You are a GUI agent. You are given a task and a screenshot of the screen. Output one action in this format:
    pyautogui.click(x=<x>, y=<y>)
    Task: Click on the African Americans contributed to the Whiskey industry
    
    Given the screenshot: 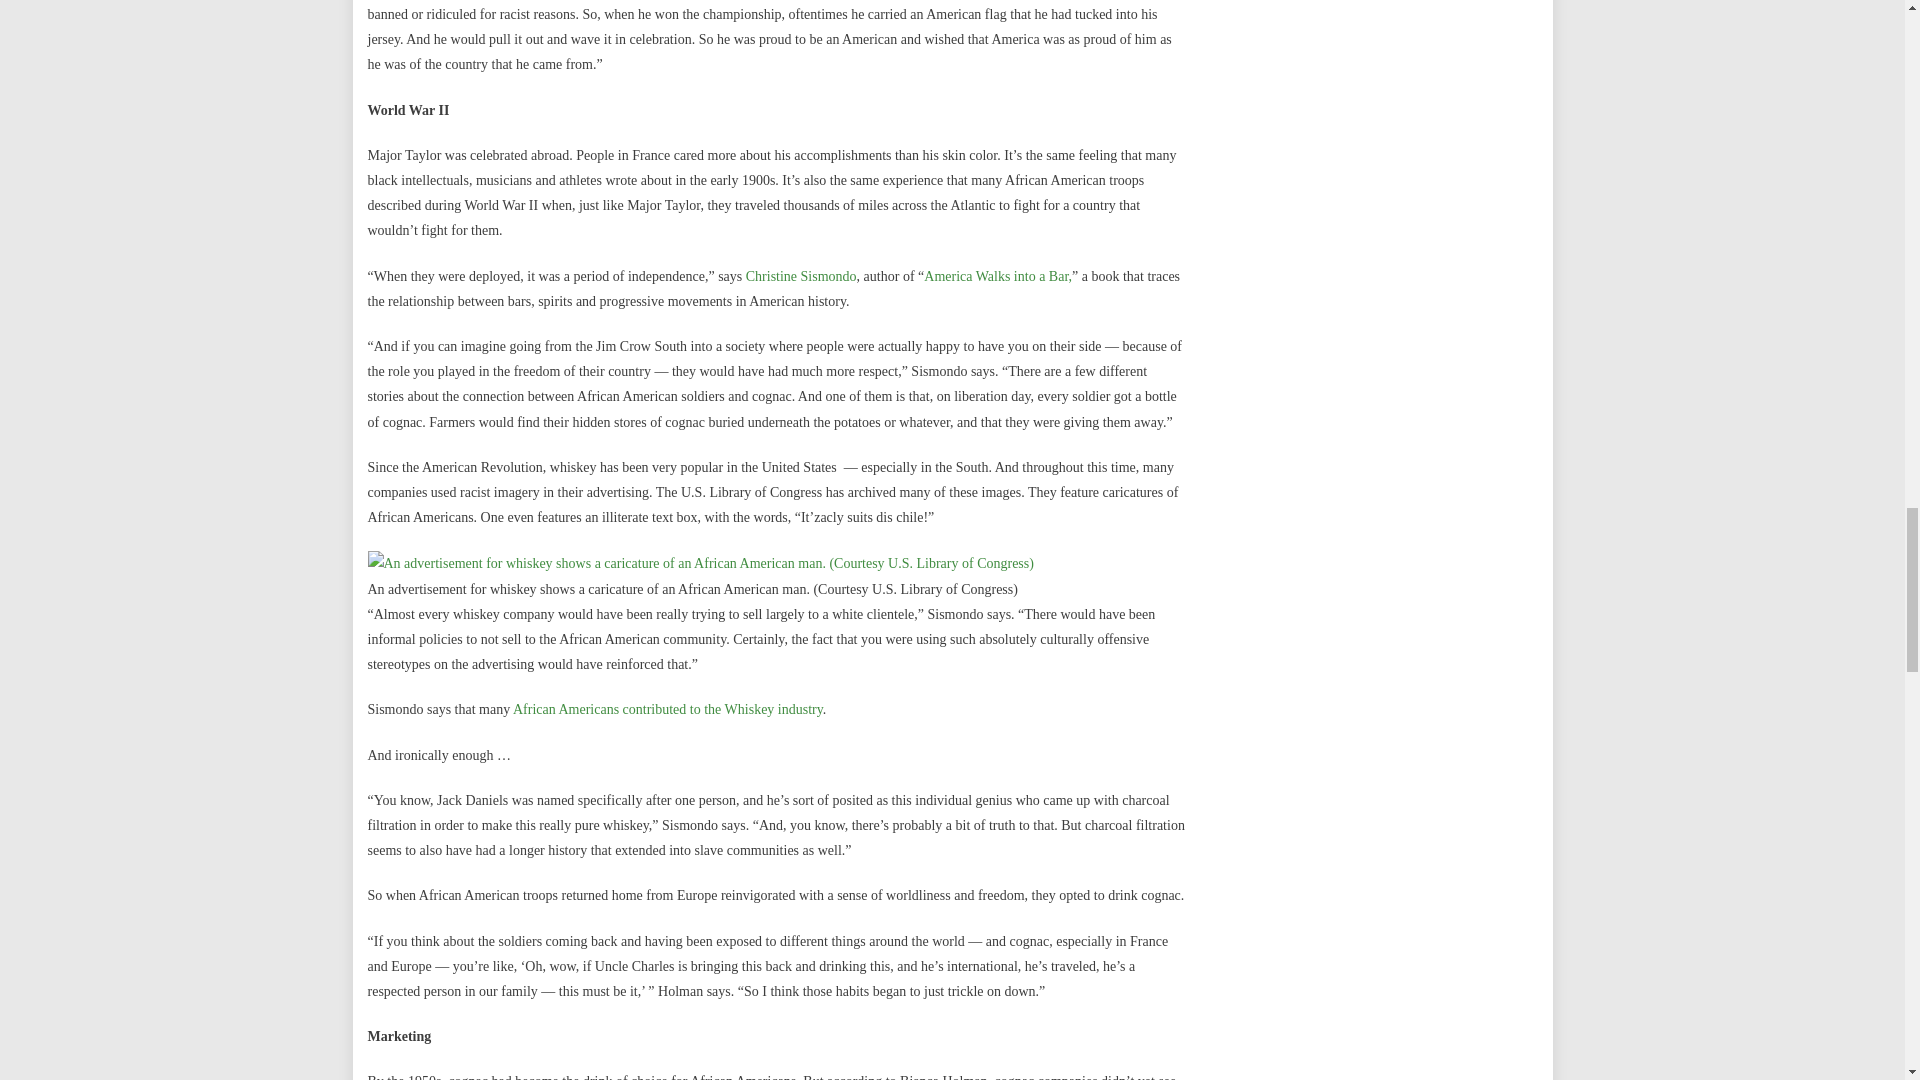 What is the action you would take?
    pyautogui.click(x=668, y=710)
    